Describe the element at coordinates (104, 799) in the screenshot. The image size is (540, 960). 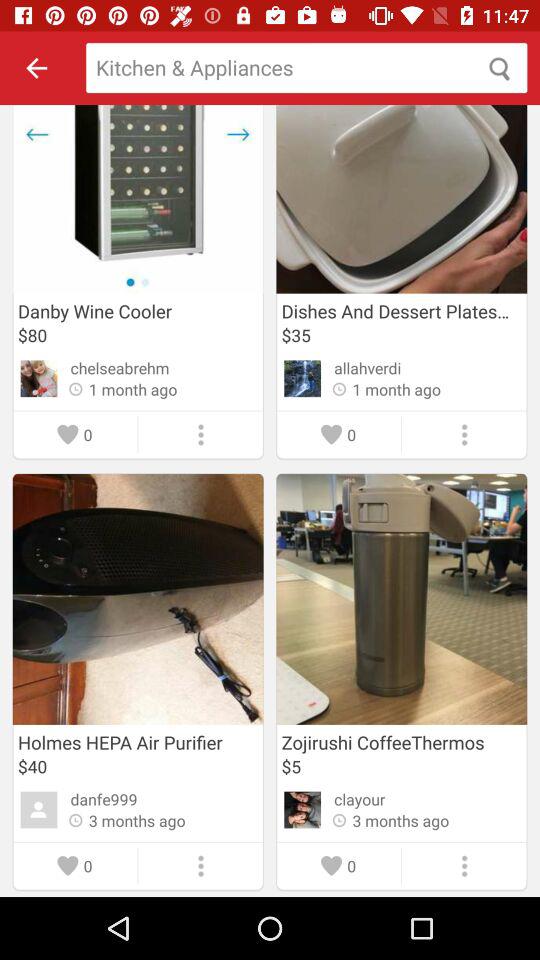
I see `tap icon above 3 months ago item` at that location.